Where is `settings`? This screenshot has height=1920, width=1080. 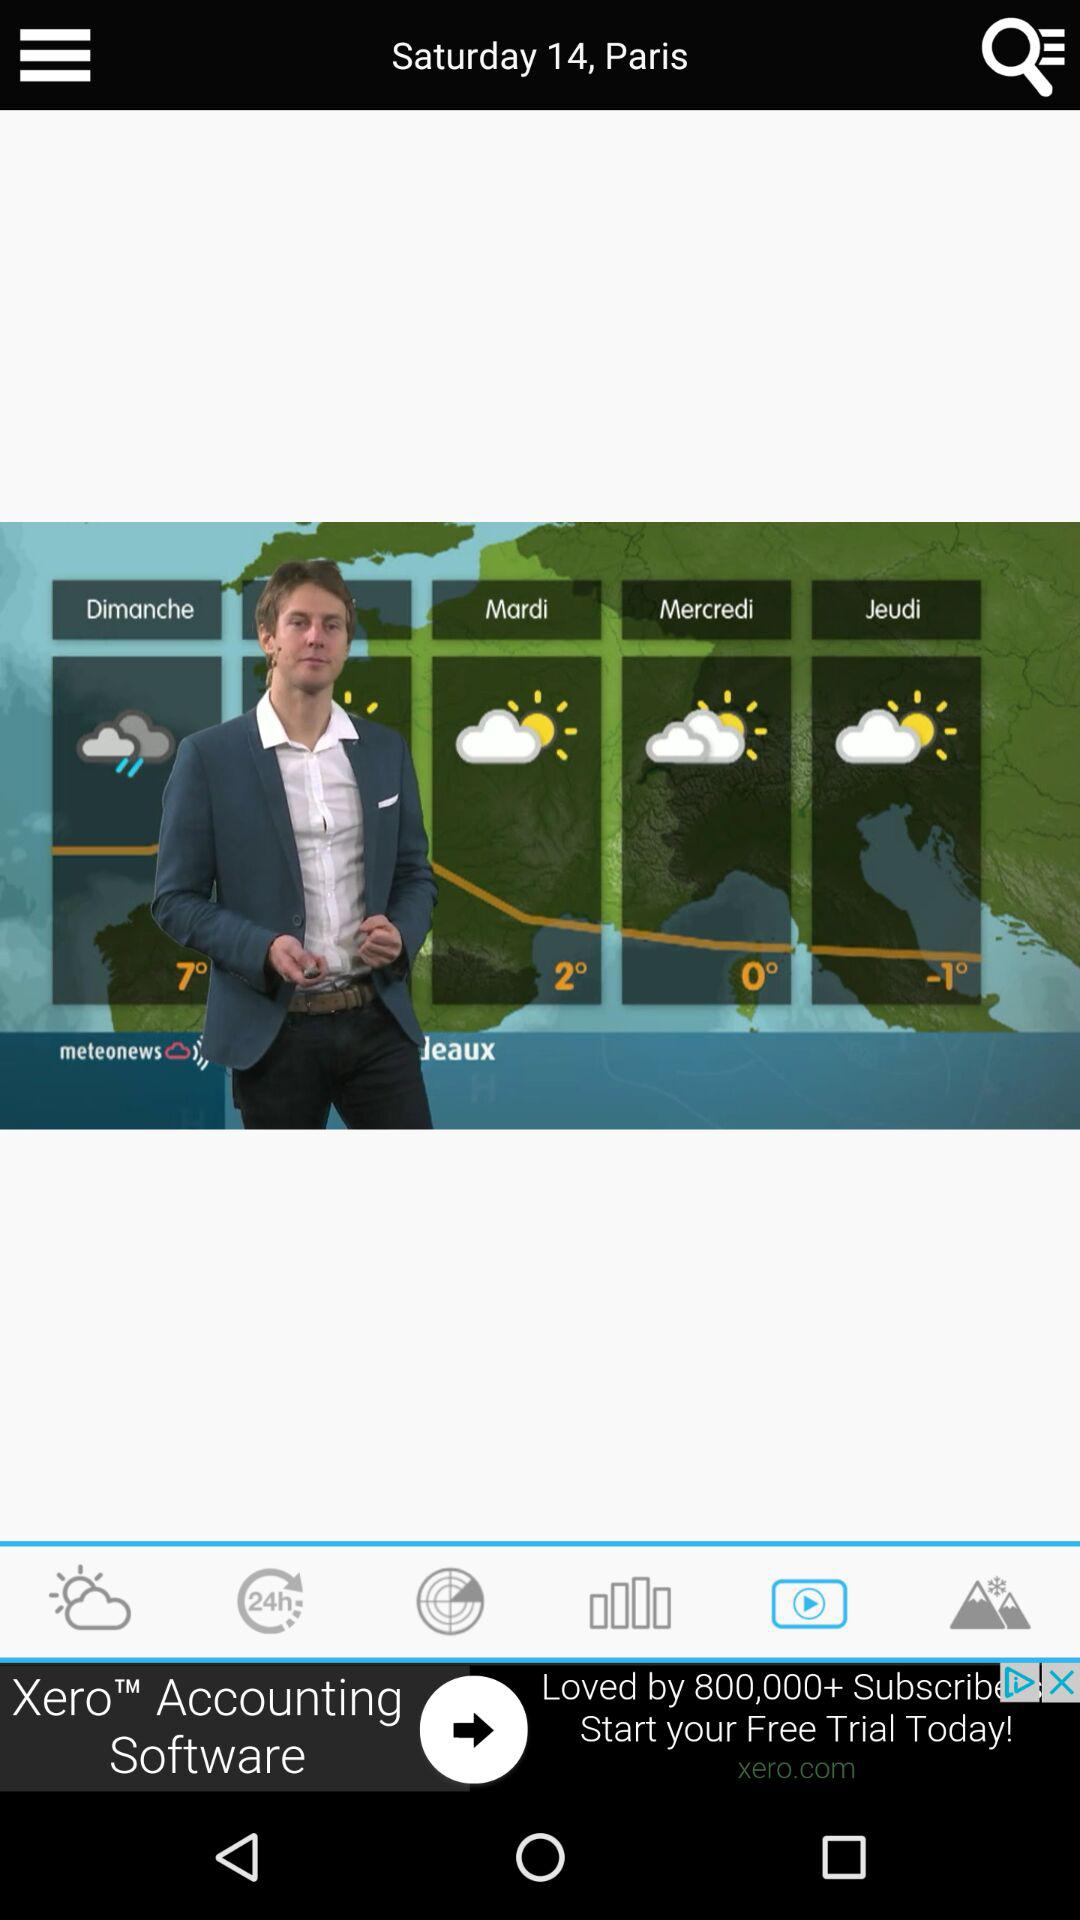
settings is located at coordinates (55, 55).